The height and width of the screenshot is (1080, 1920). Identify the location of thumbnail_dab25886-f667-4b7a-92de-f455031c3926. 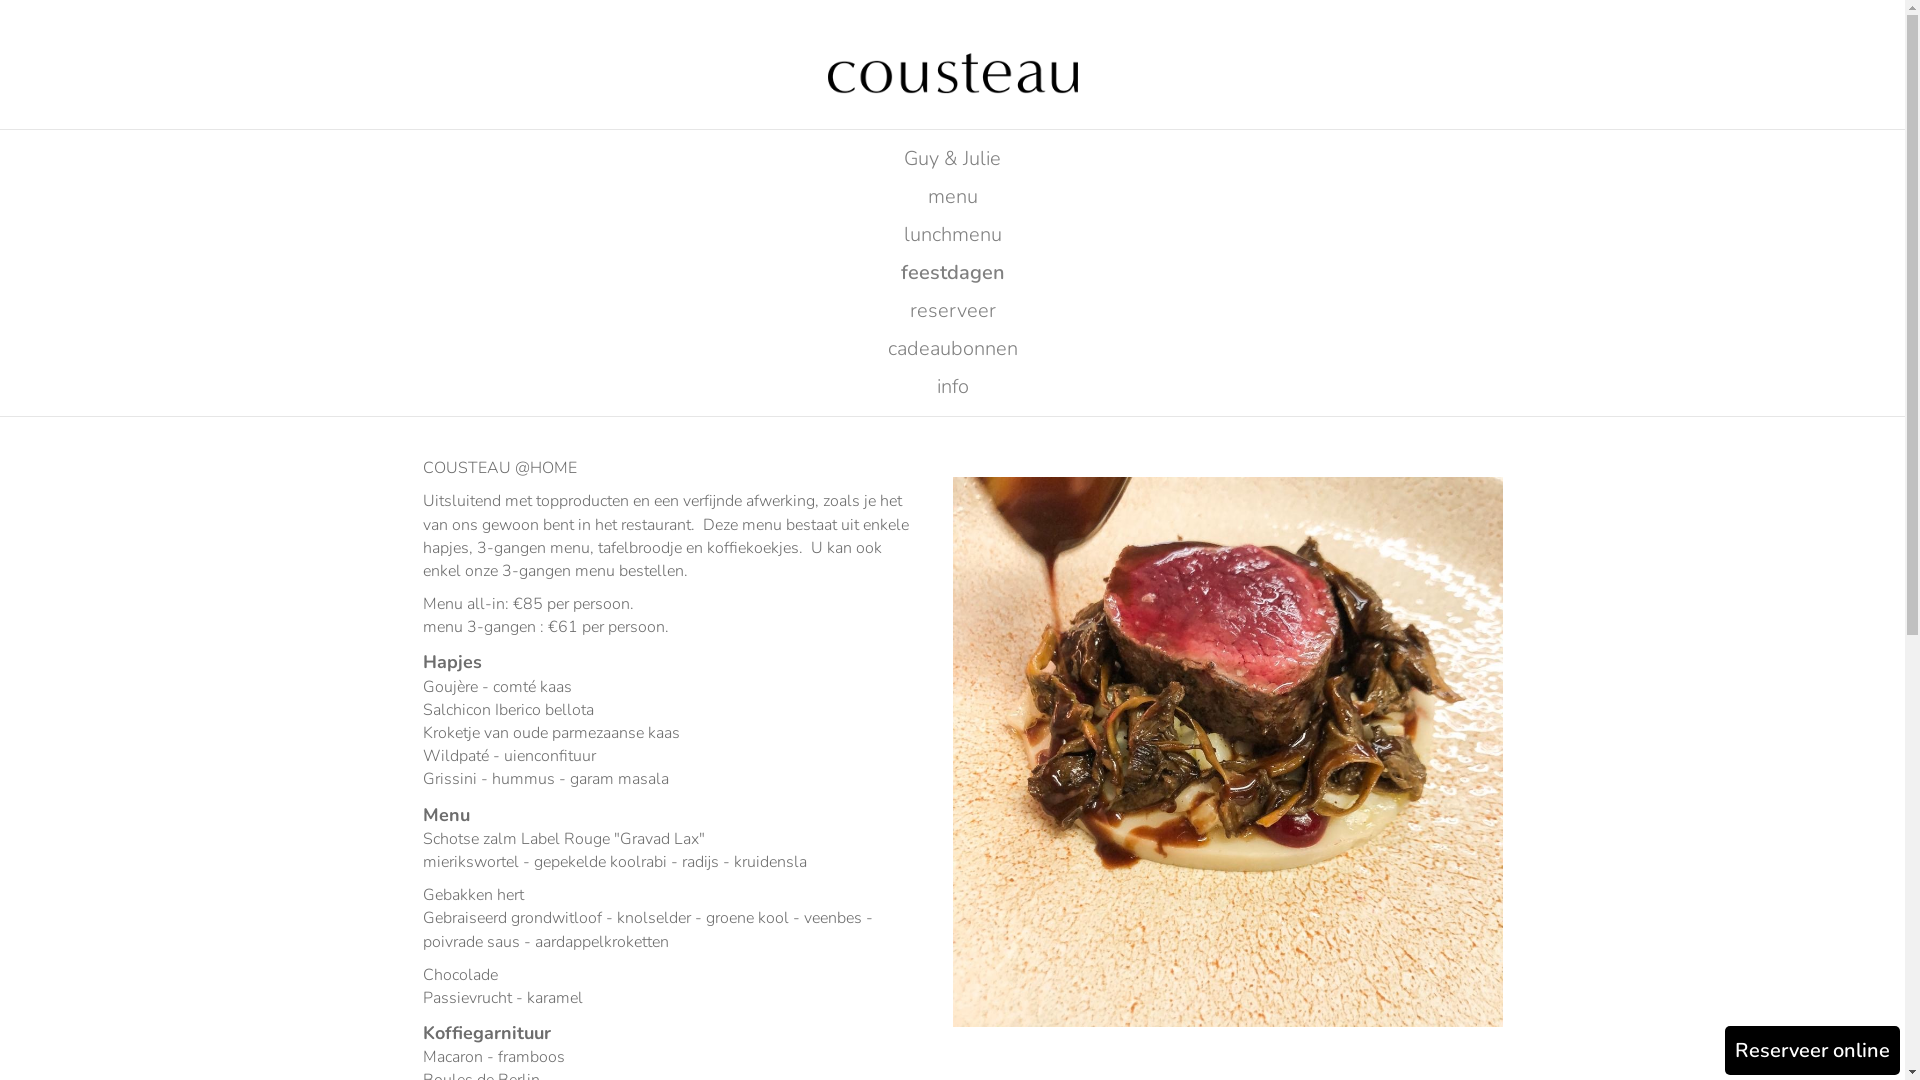
(1227, 752).